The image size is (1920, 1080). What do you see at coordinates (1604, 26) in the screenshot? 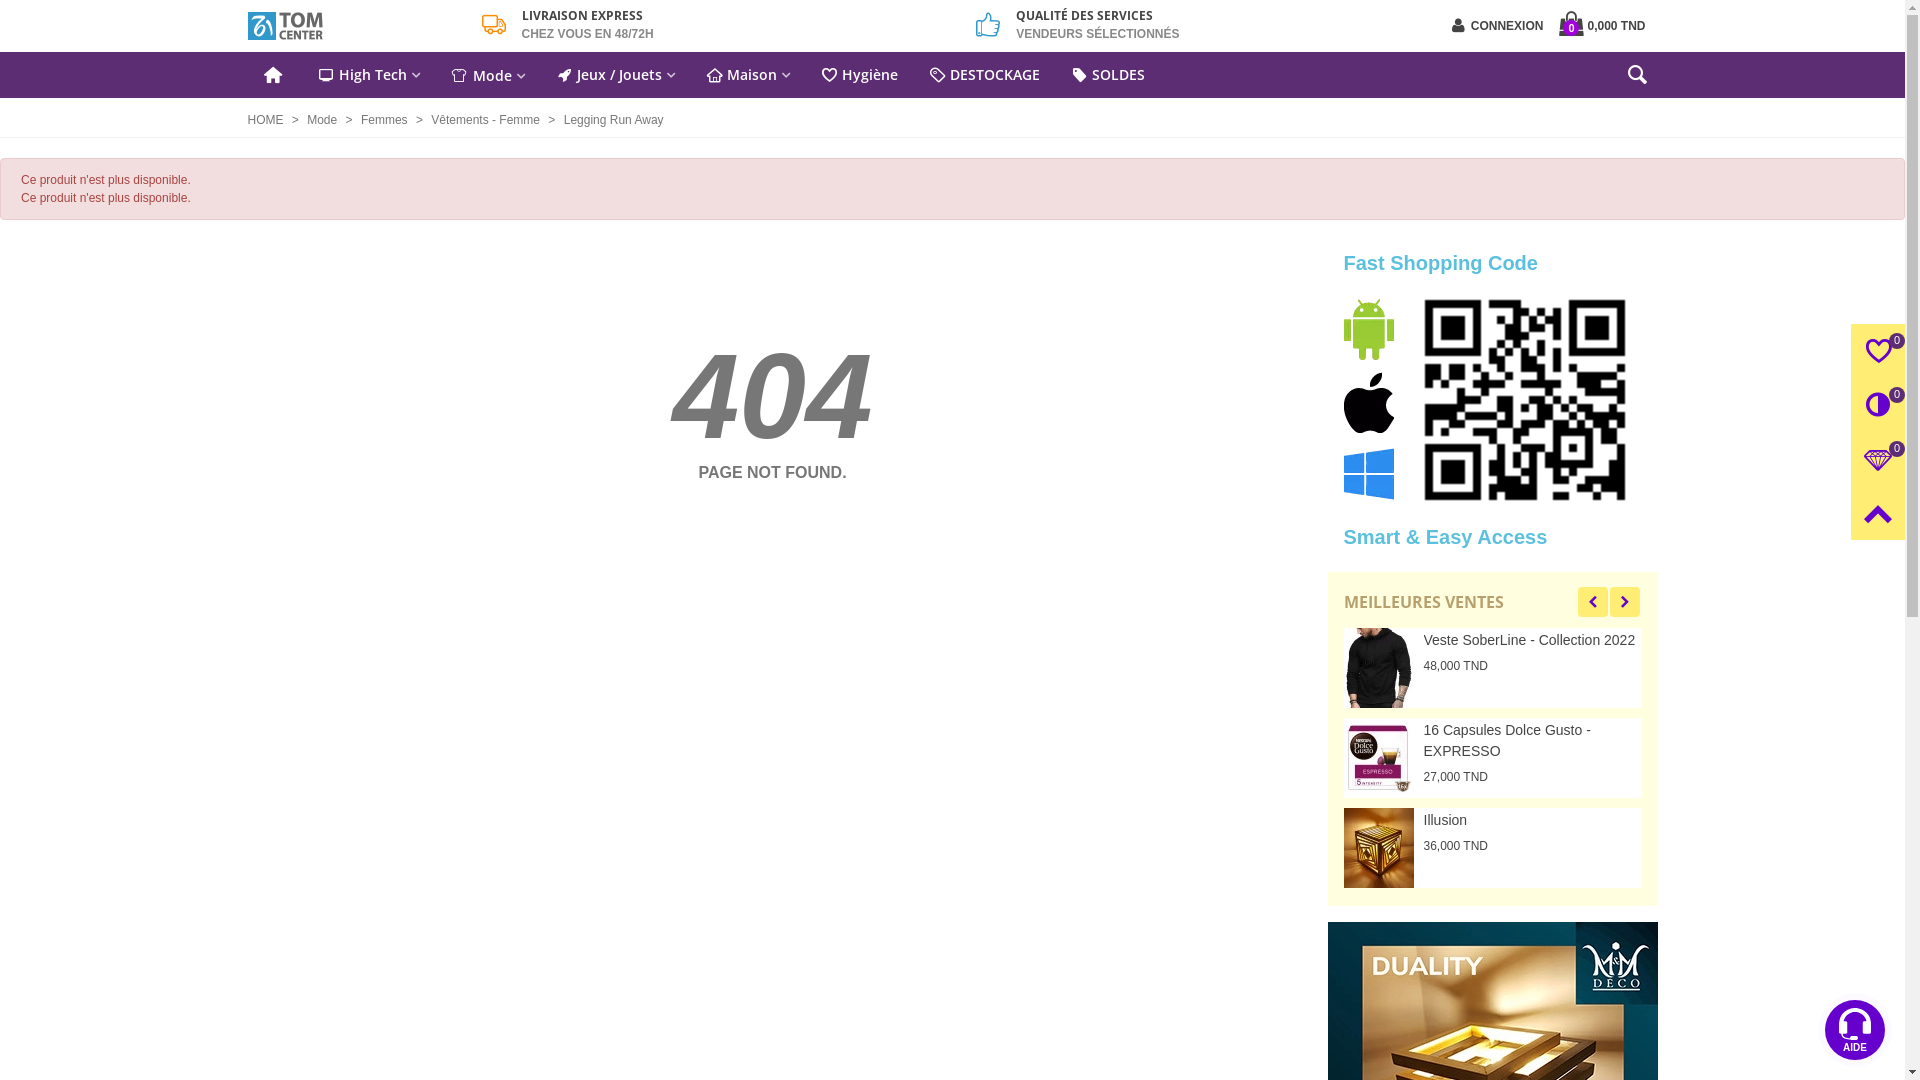
I see `0
0,000 TND` at bounding box center [1604, 26].